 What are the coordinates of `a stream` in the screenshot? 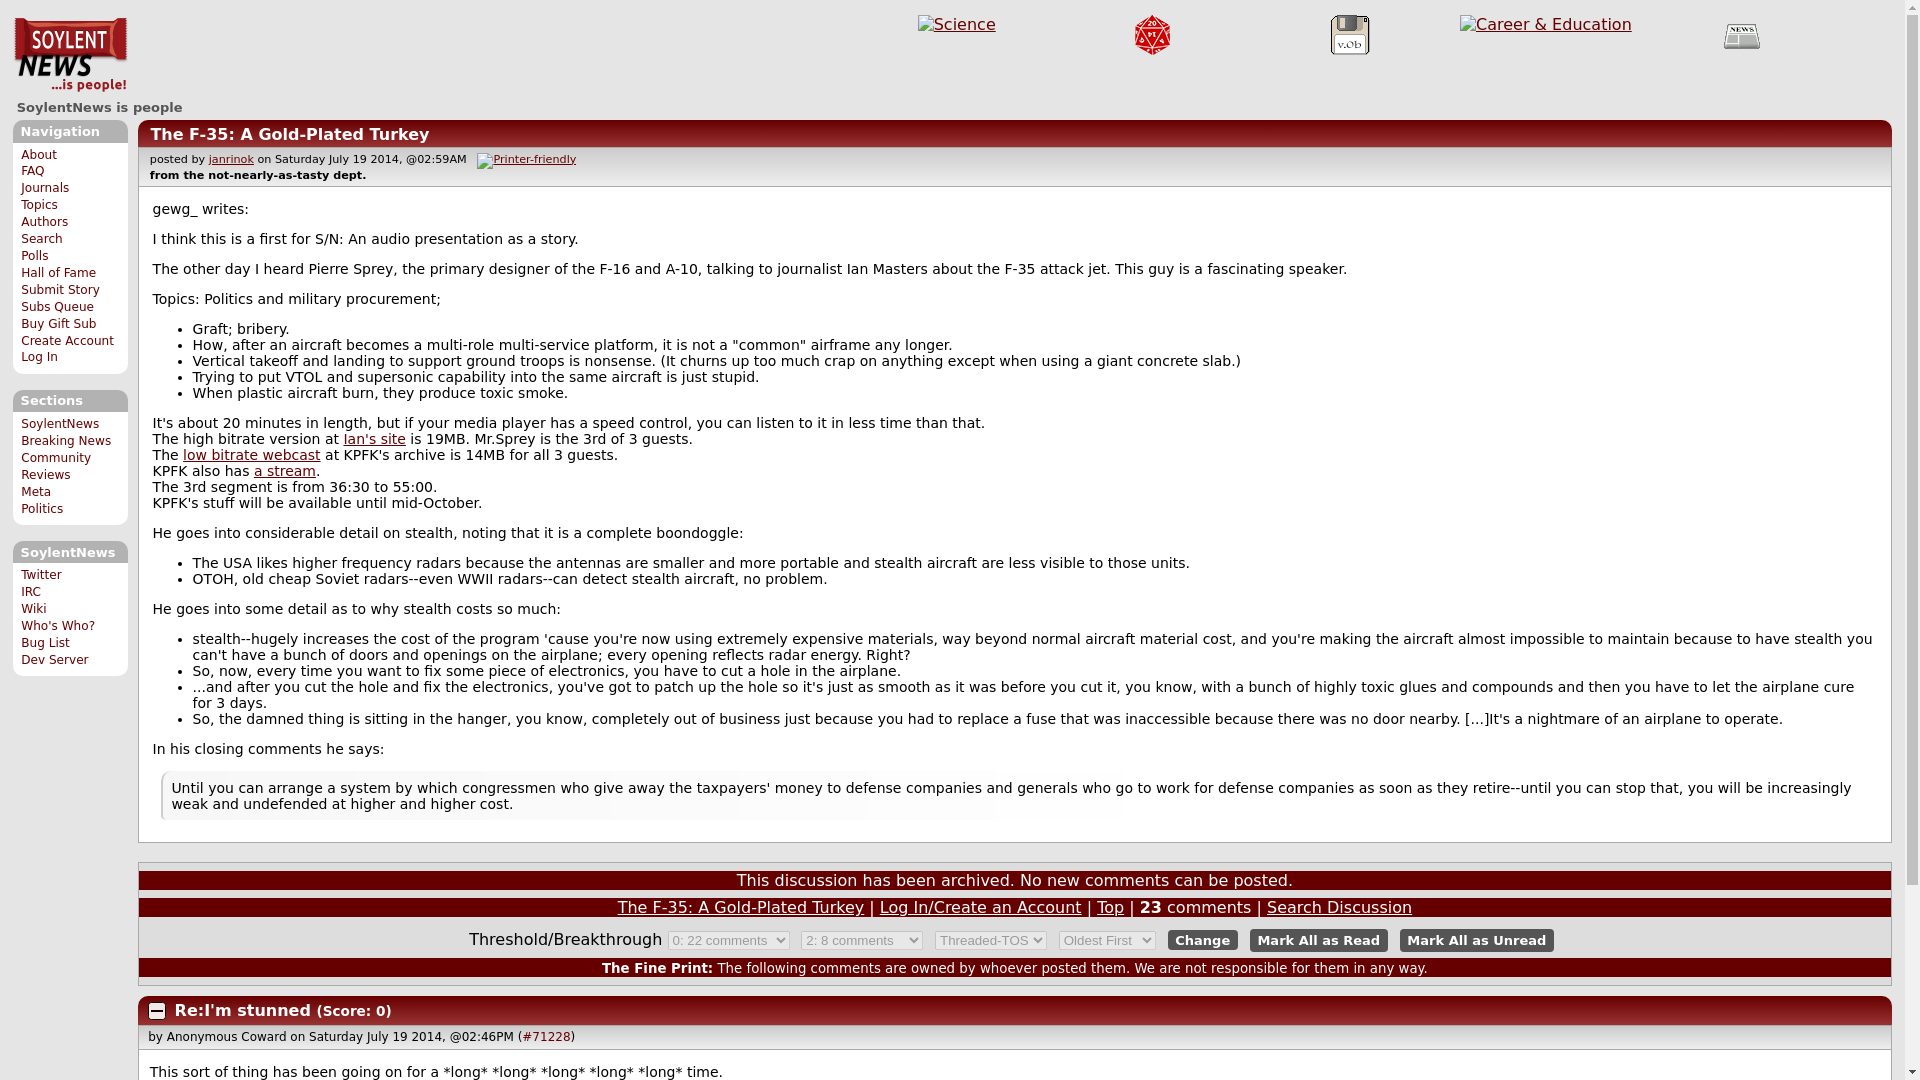 It's located at (284, 471).